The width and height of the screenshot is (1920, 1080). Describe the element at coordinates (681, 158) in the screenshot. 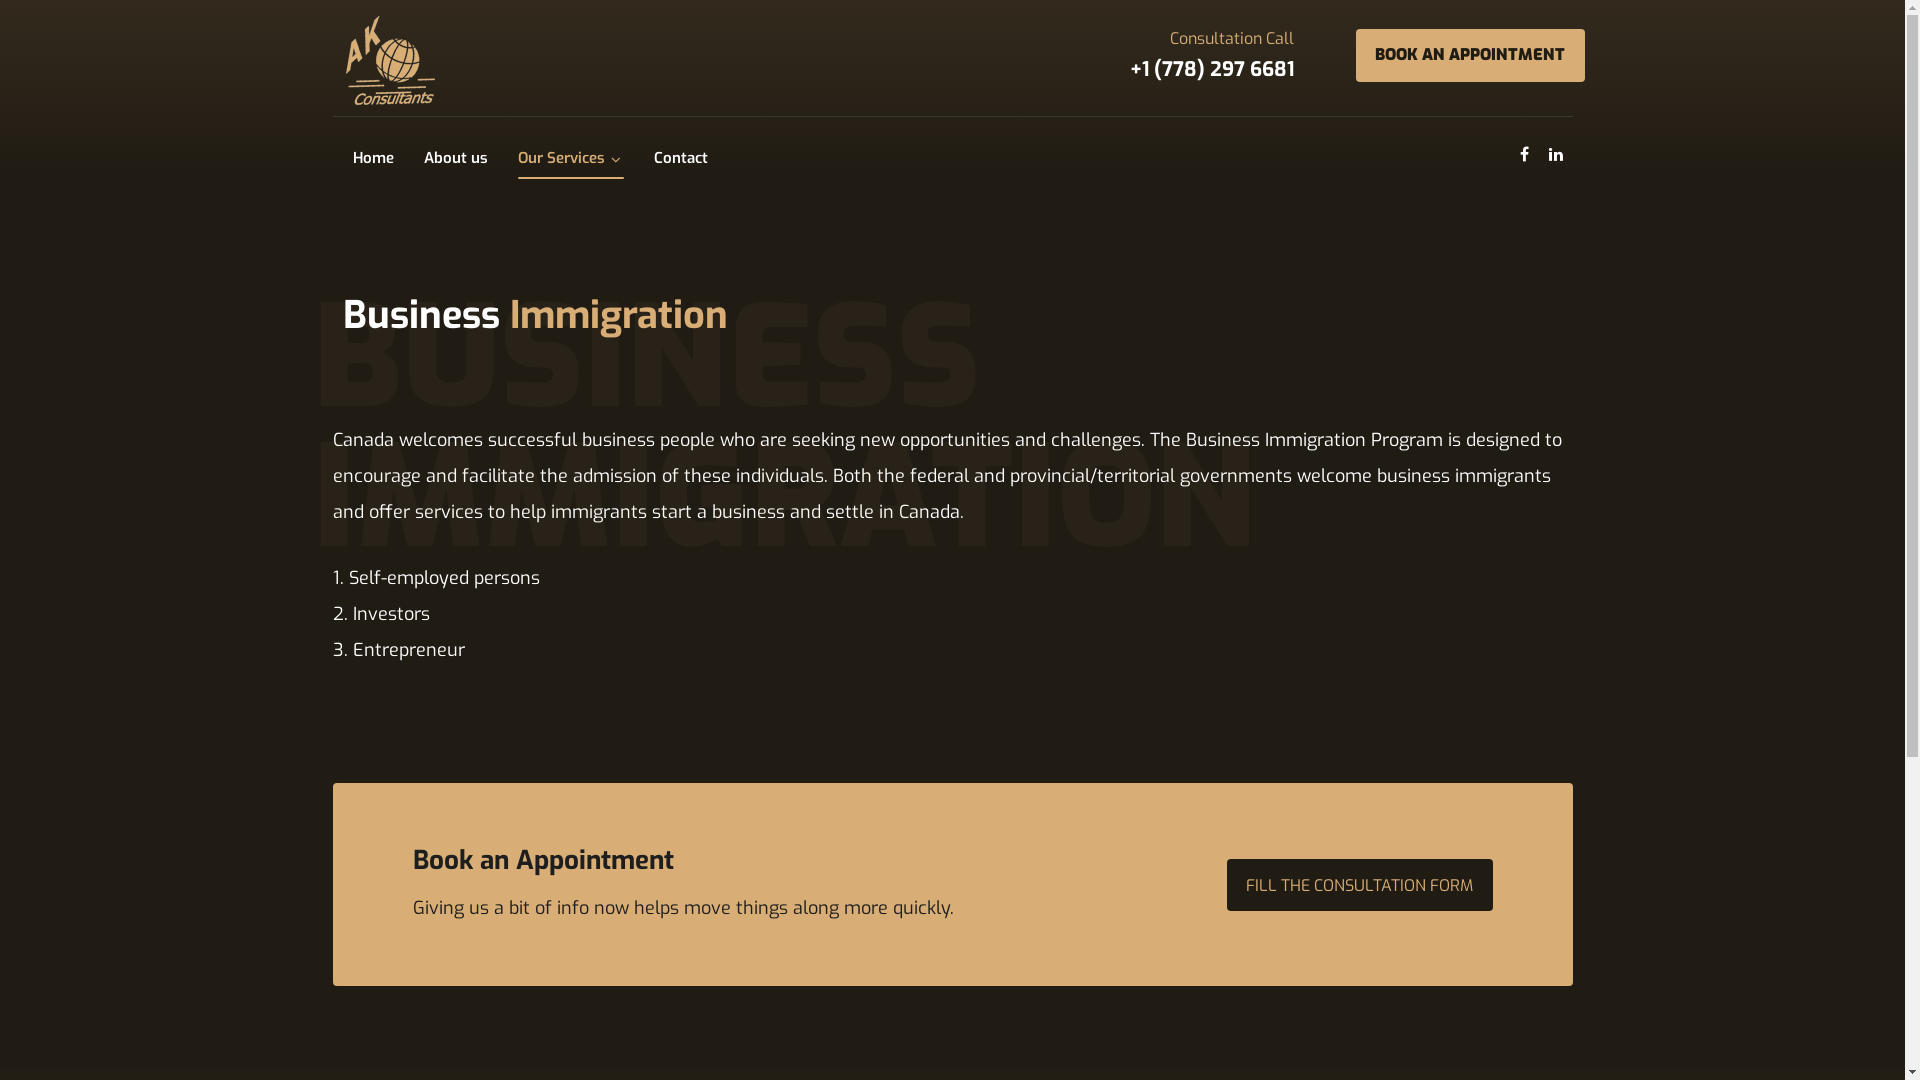

I see `Contact` at that location.